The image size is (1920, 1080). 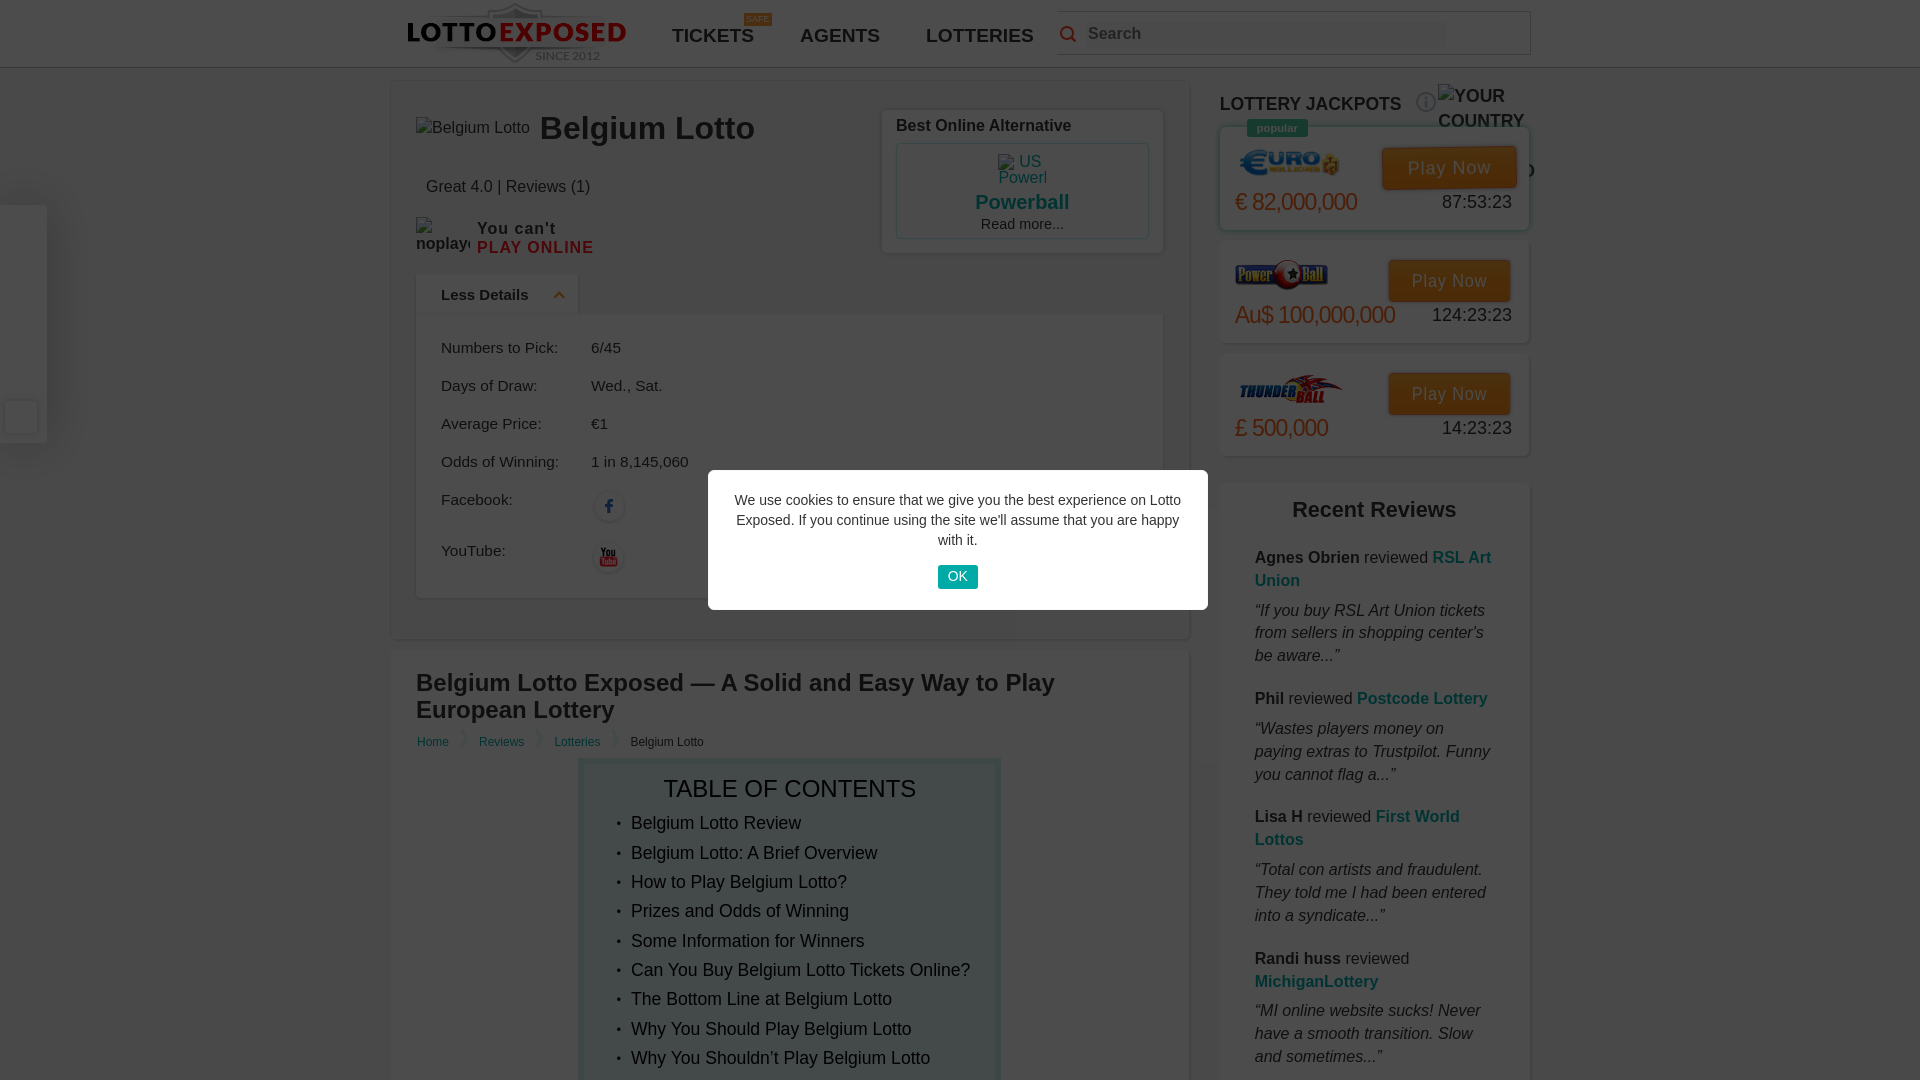 What do you see at coordinates (716, 822) in the screenshot?
I see `Belgium Lotto Review` at bounding box center [716, 822].